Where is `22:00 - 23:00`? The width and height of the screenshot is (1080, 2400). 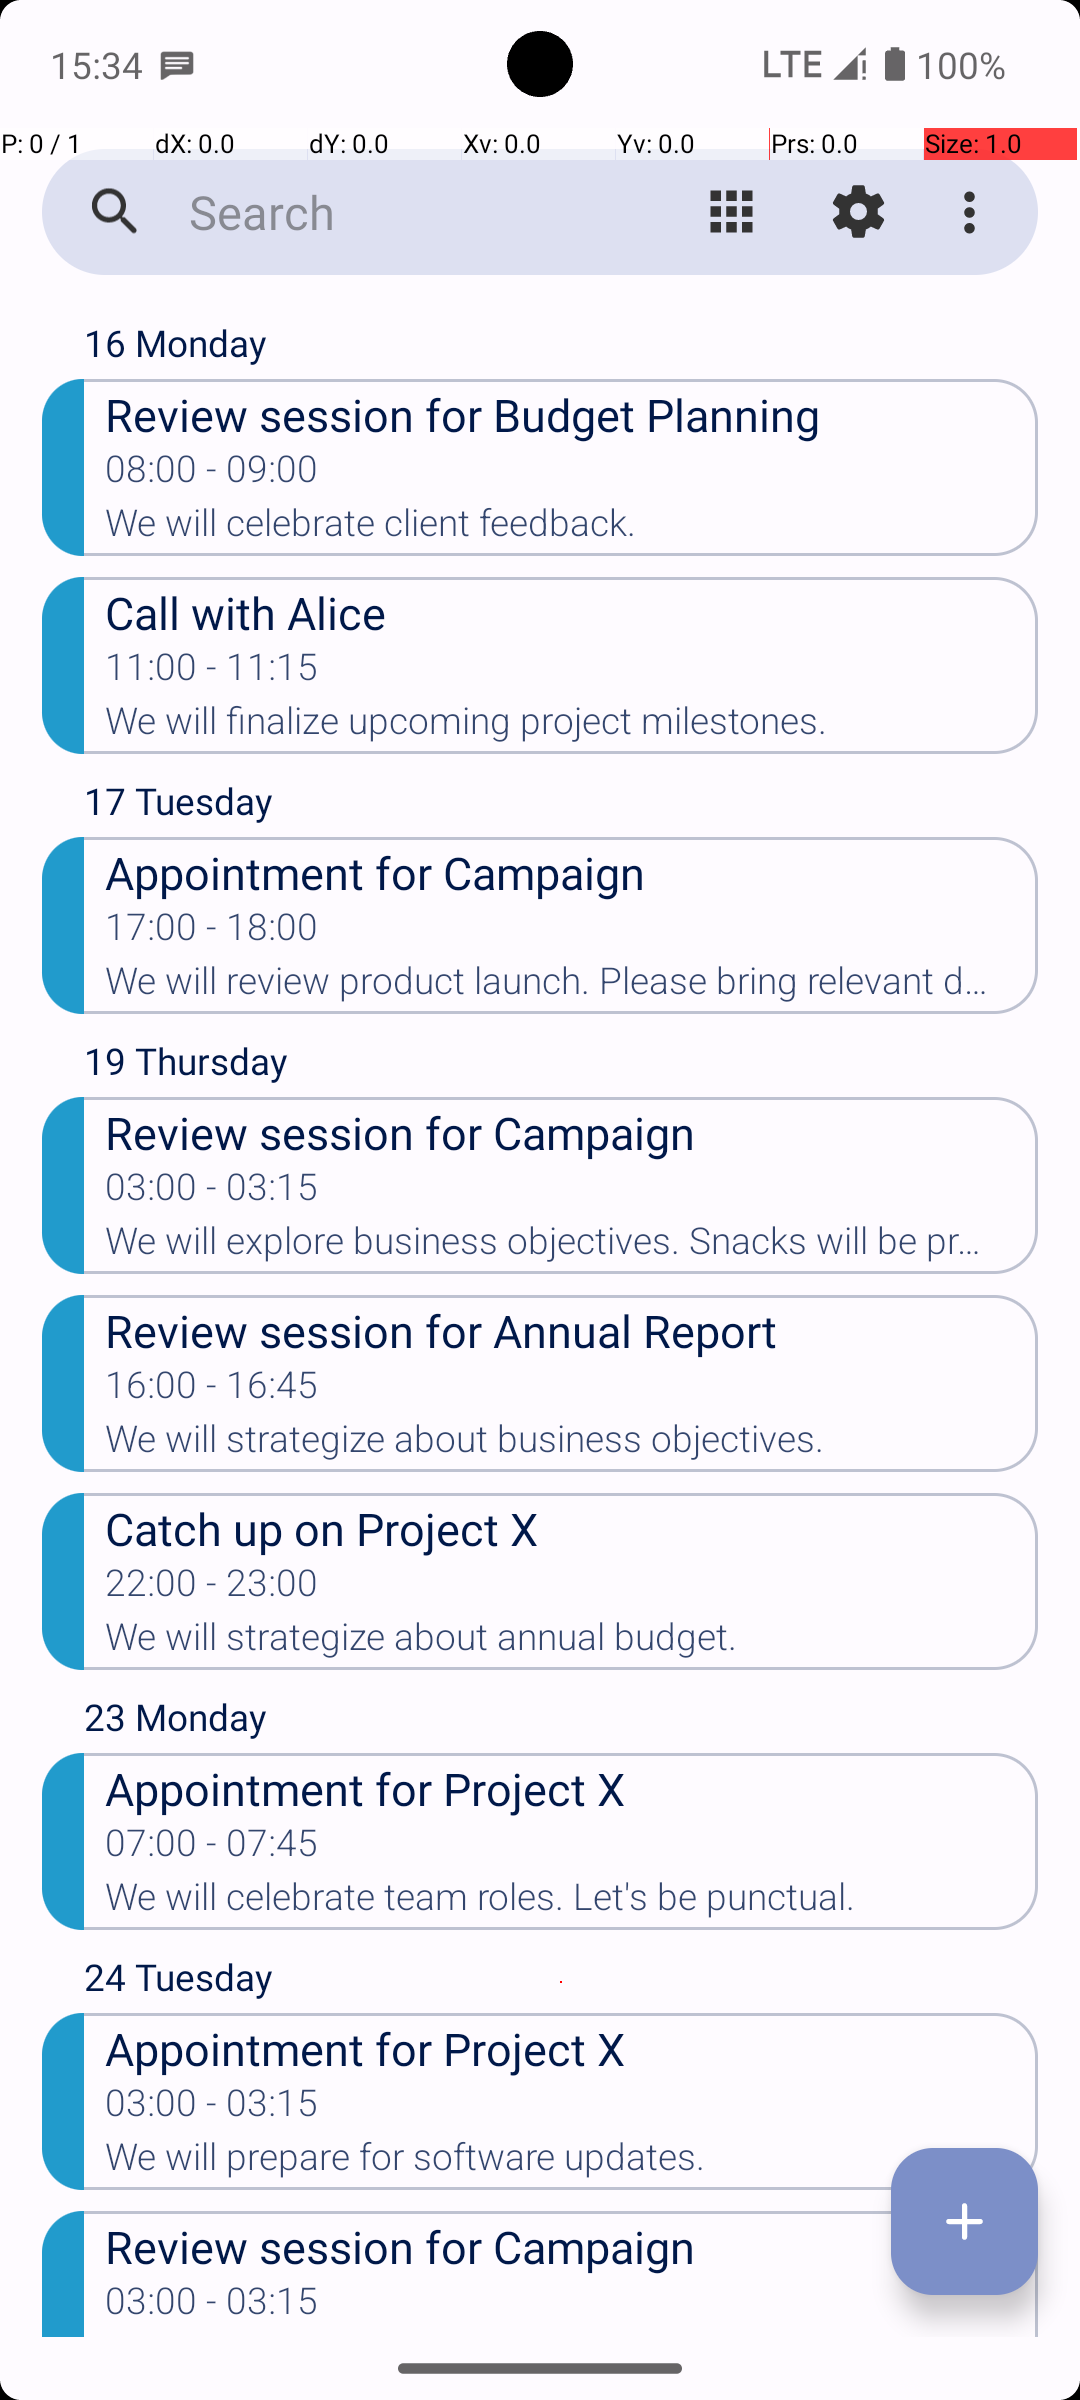
22:00 - 23:00 is located at coordinates (212, 1589).